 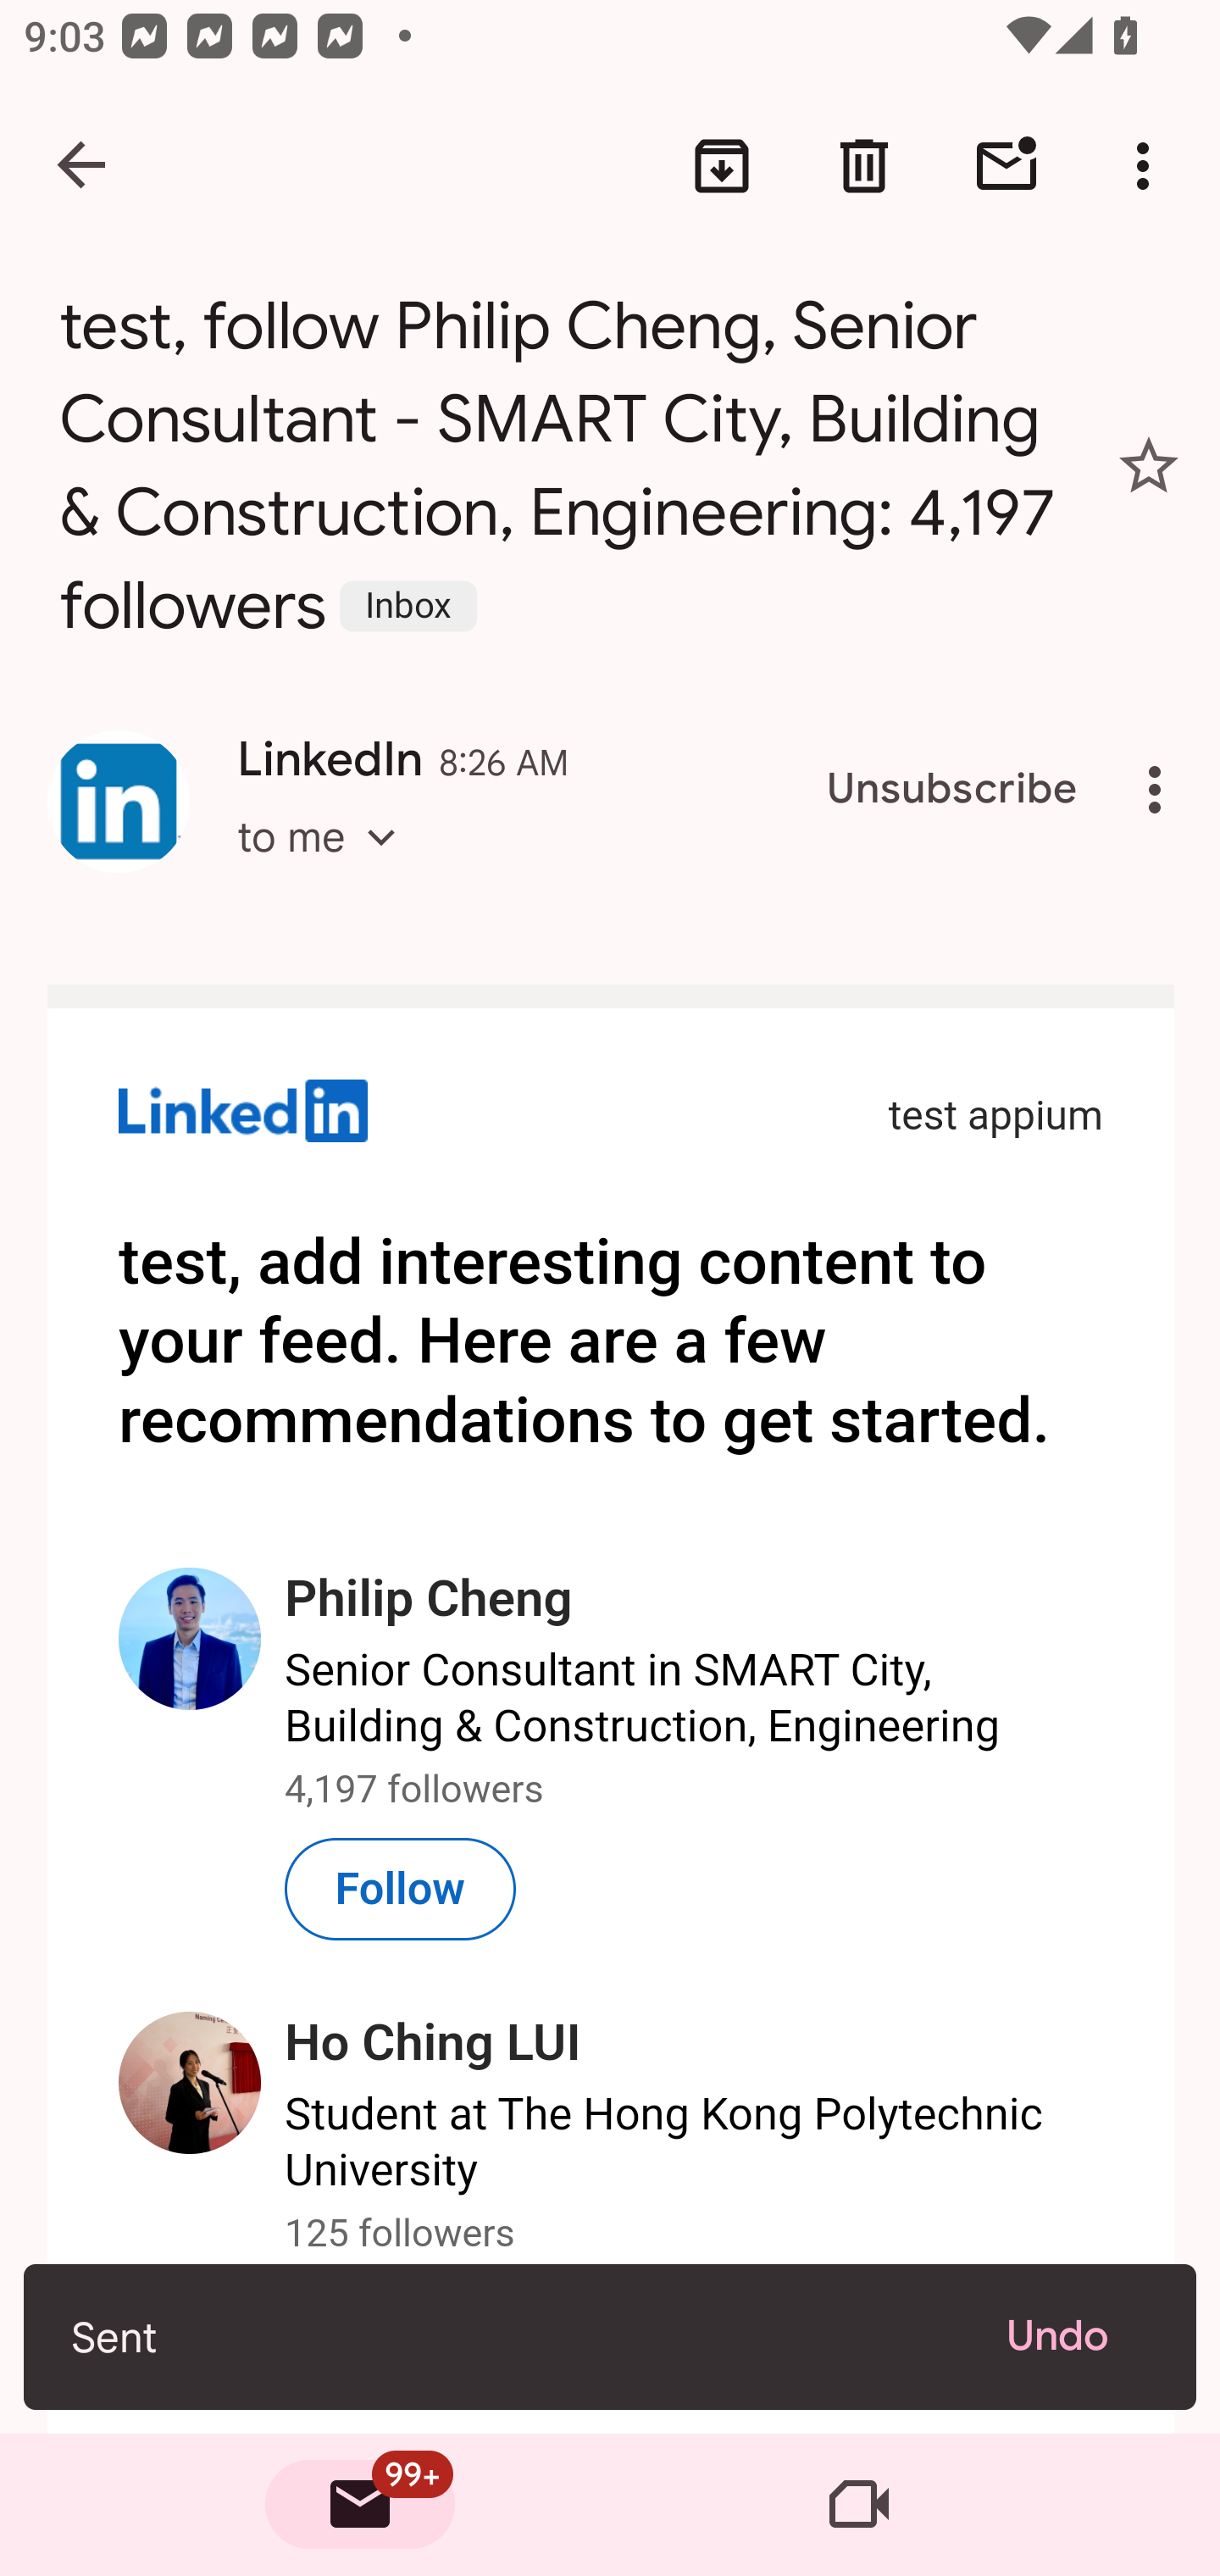 I want to click on Undo, so click(x=1078, y=2336).